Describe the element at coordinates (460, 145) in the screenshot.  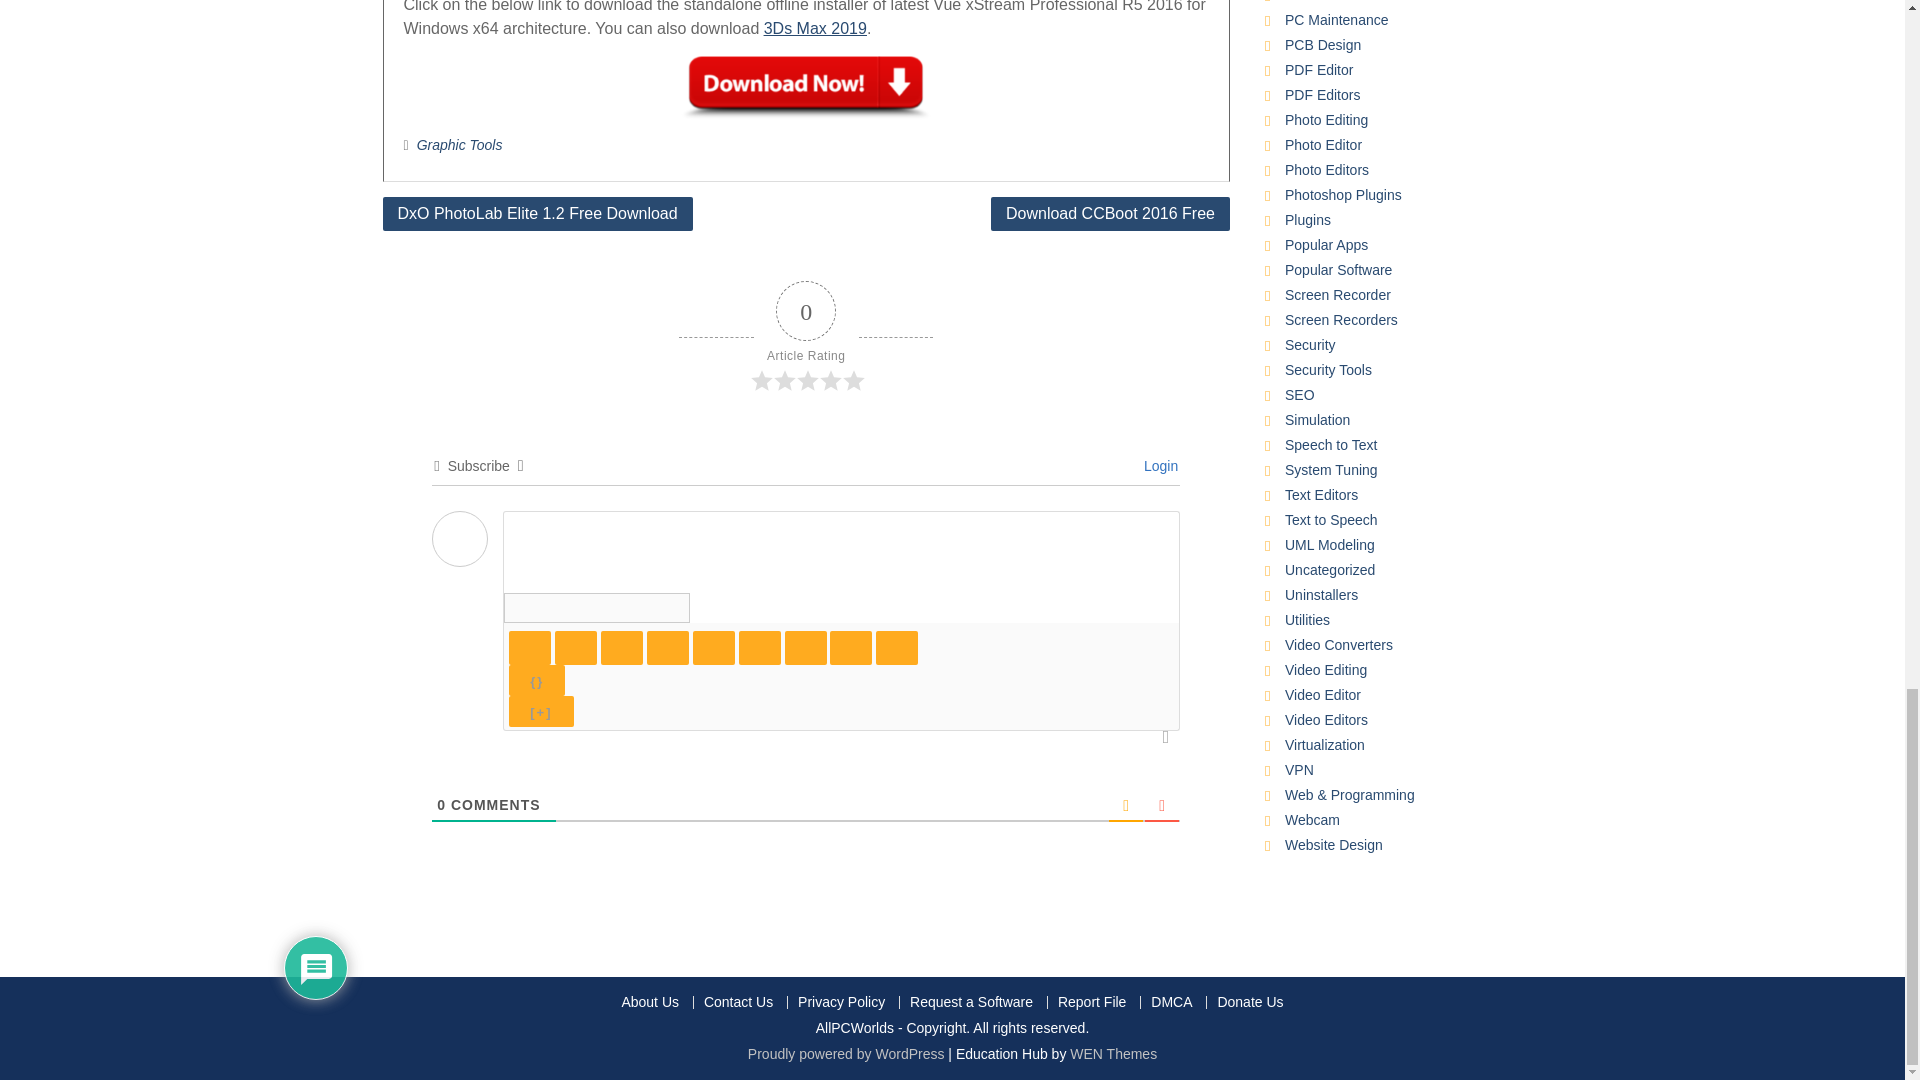
I see `Graphic Tools` at that location.